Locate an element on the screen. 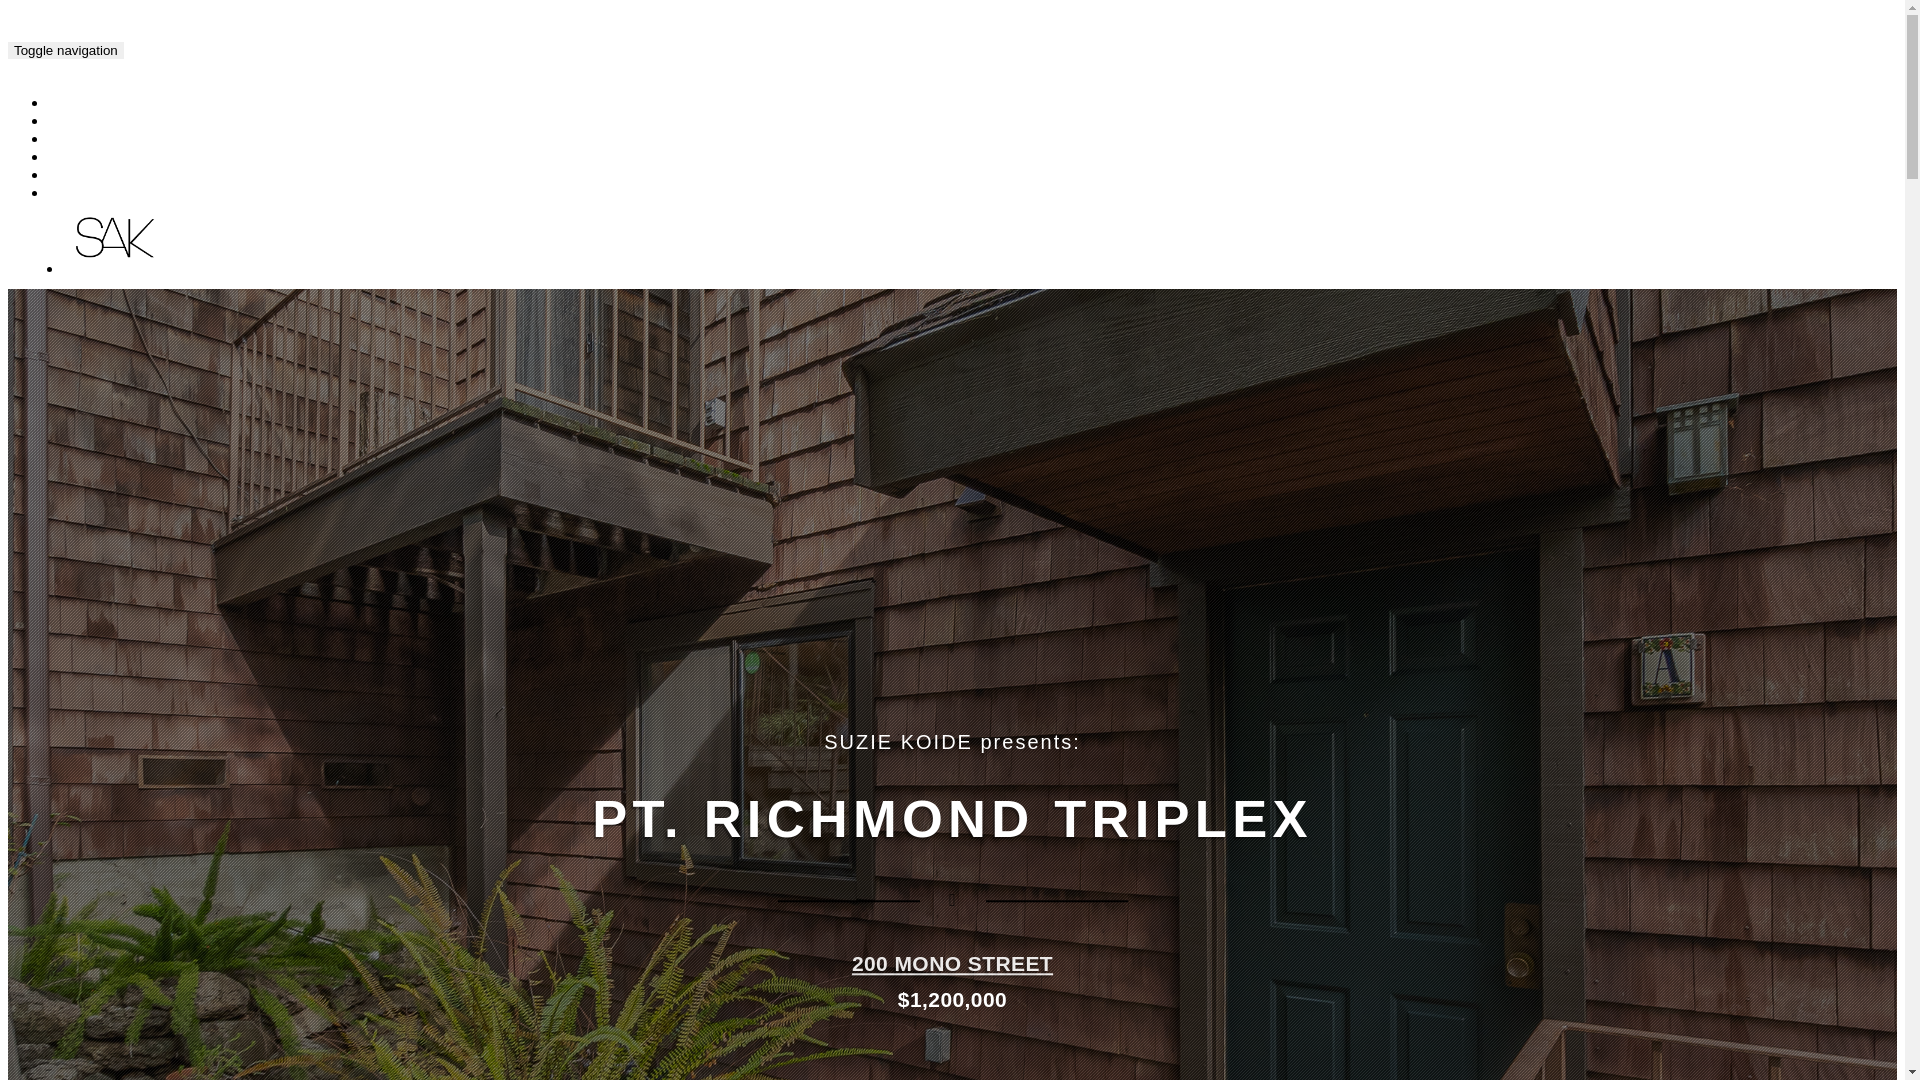 This screenshot has height=1080, width=1920. Toggle navigation is located at coordinates (66, 50).